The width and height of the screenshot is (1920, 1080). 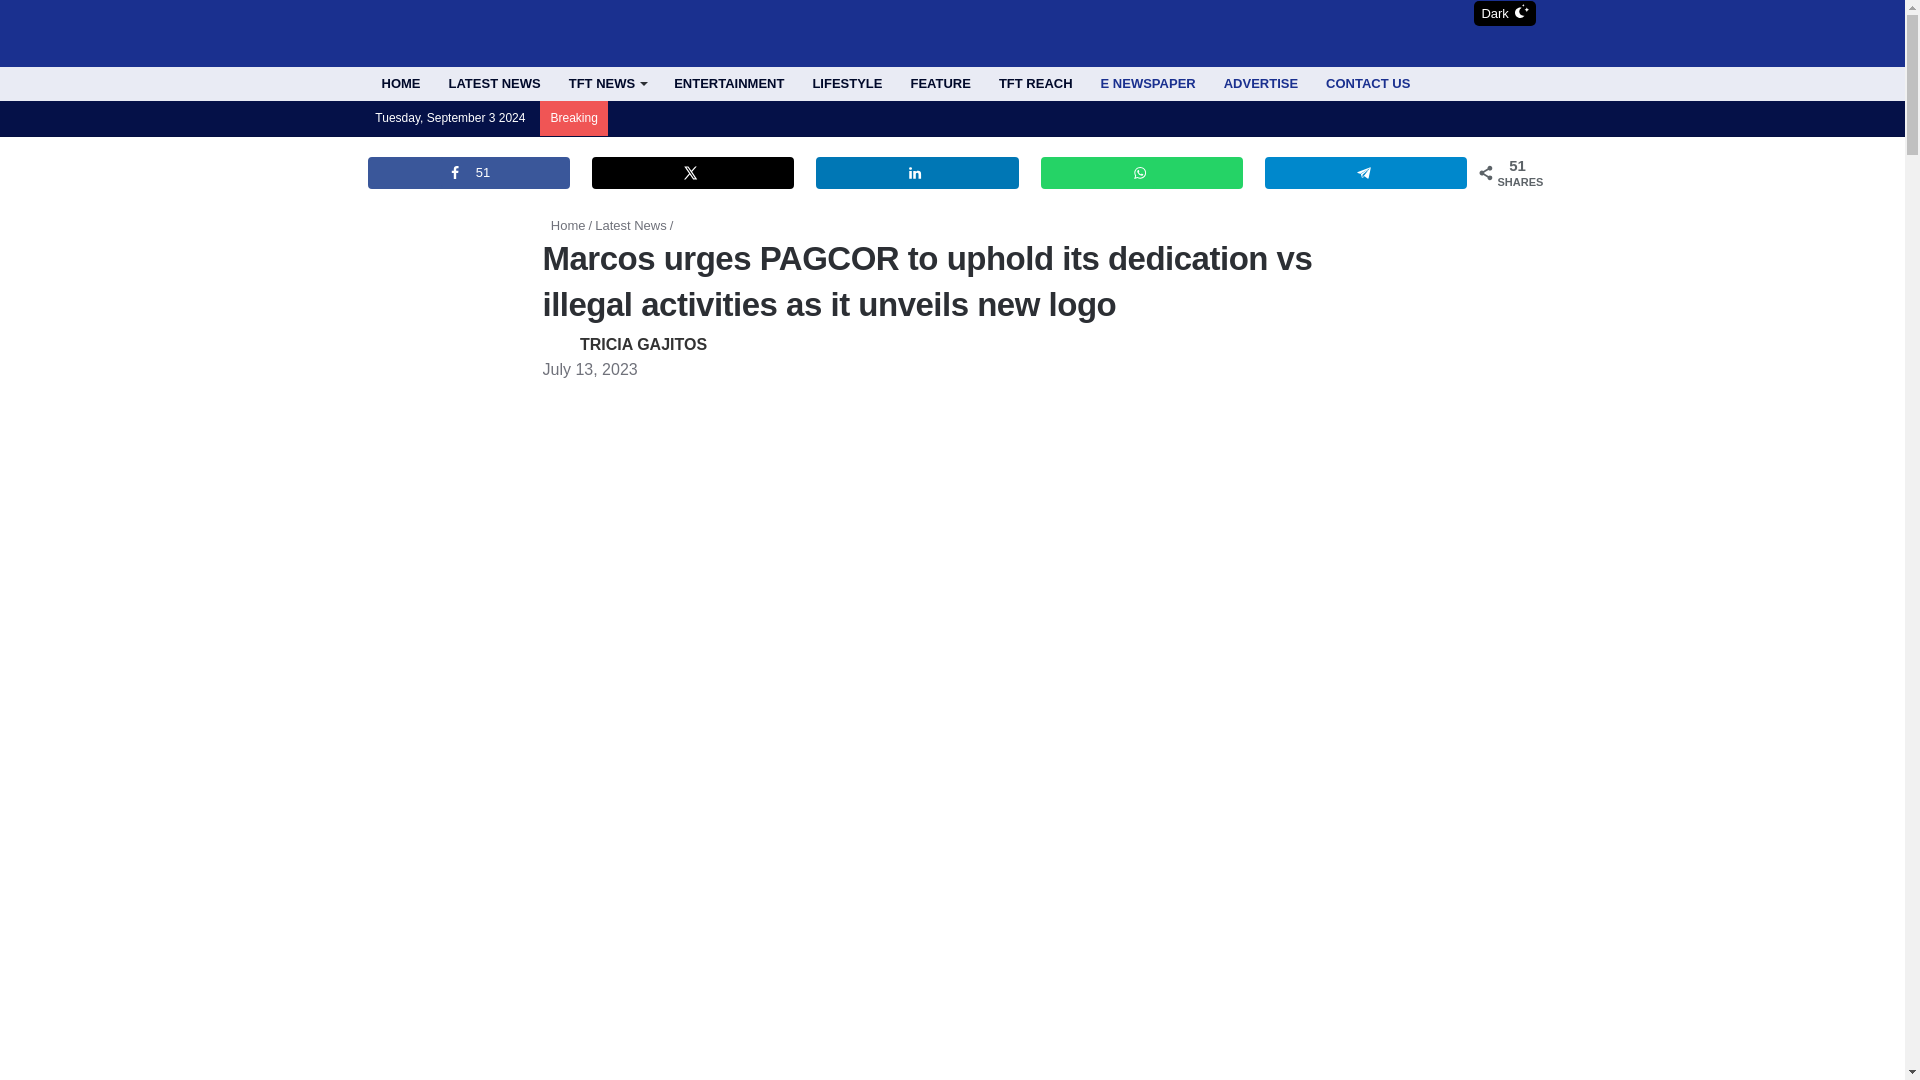 I want to click on TFT NEWS, so click(x=607, y=84).